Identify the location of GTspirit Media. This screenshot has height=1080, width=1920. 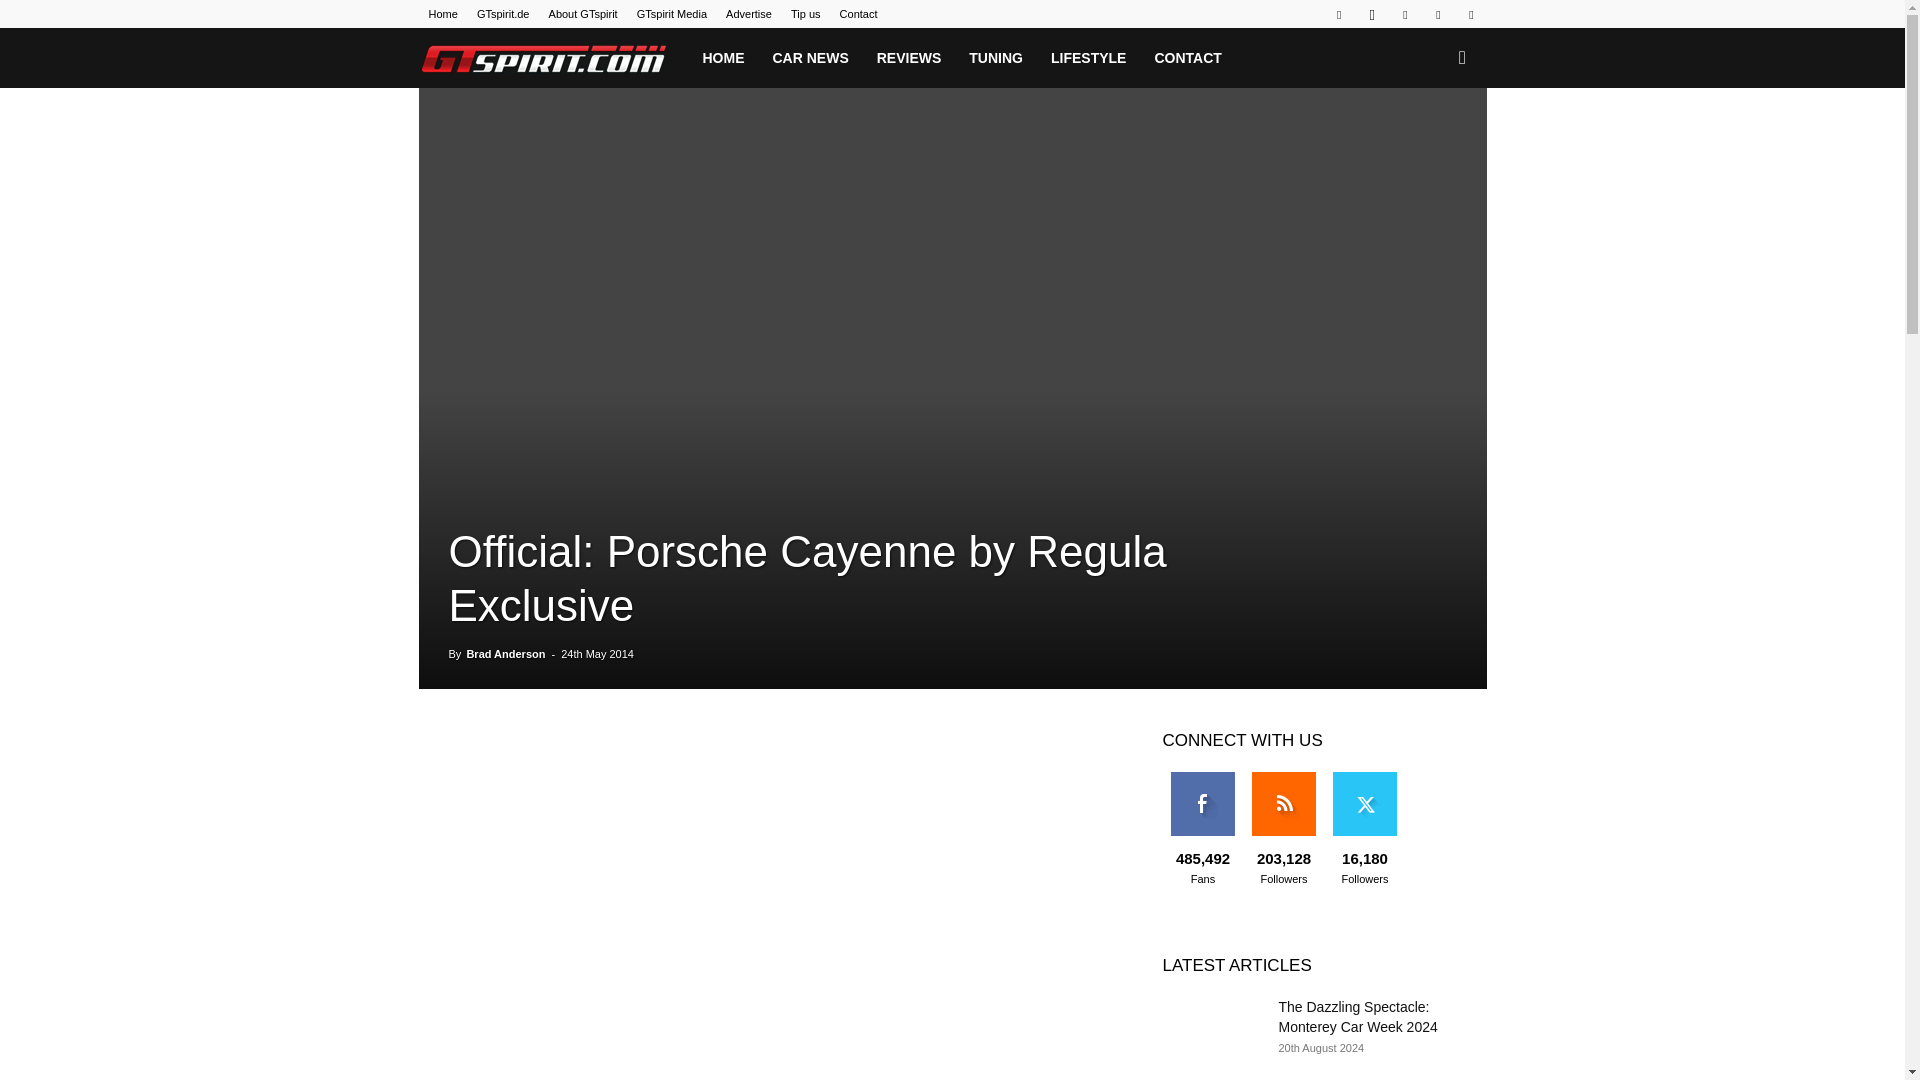
(672, 14).